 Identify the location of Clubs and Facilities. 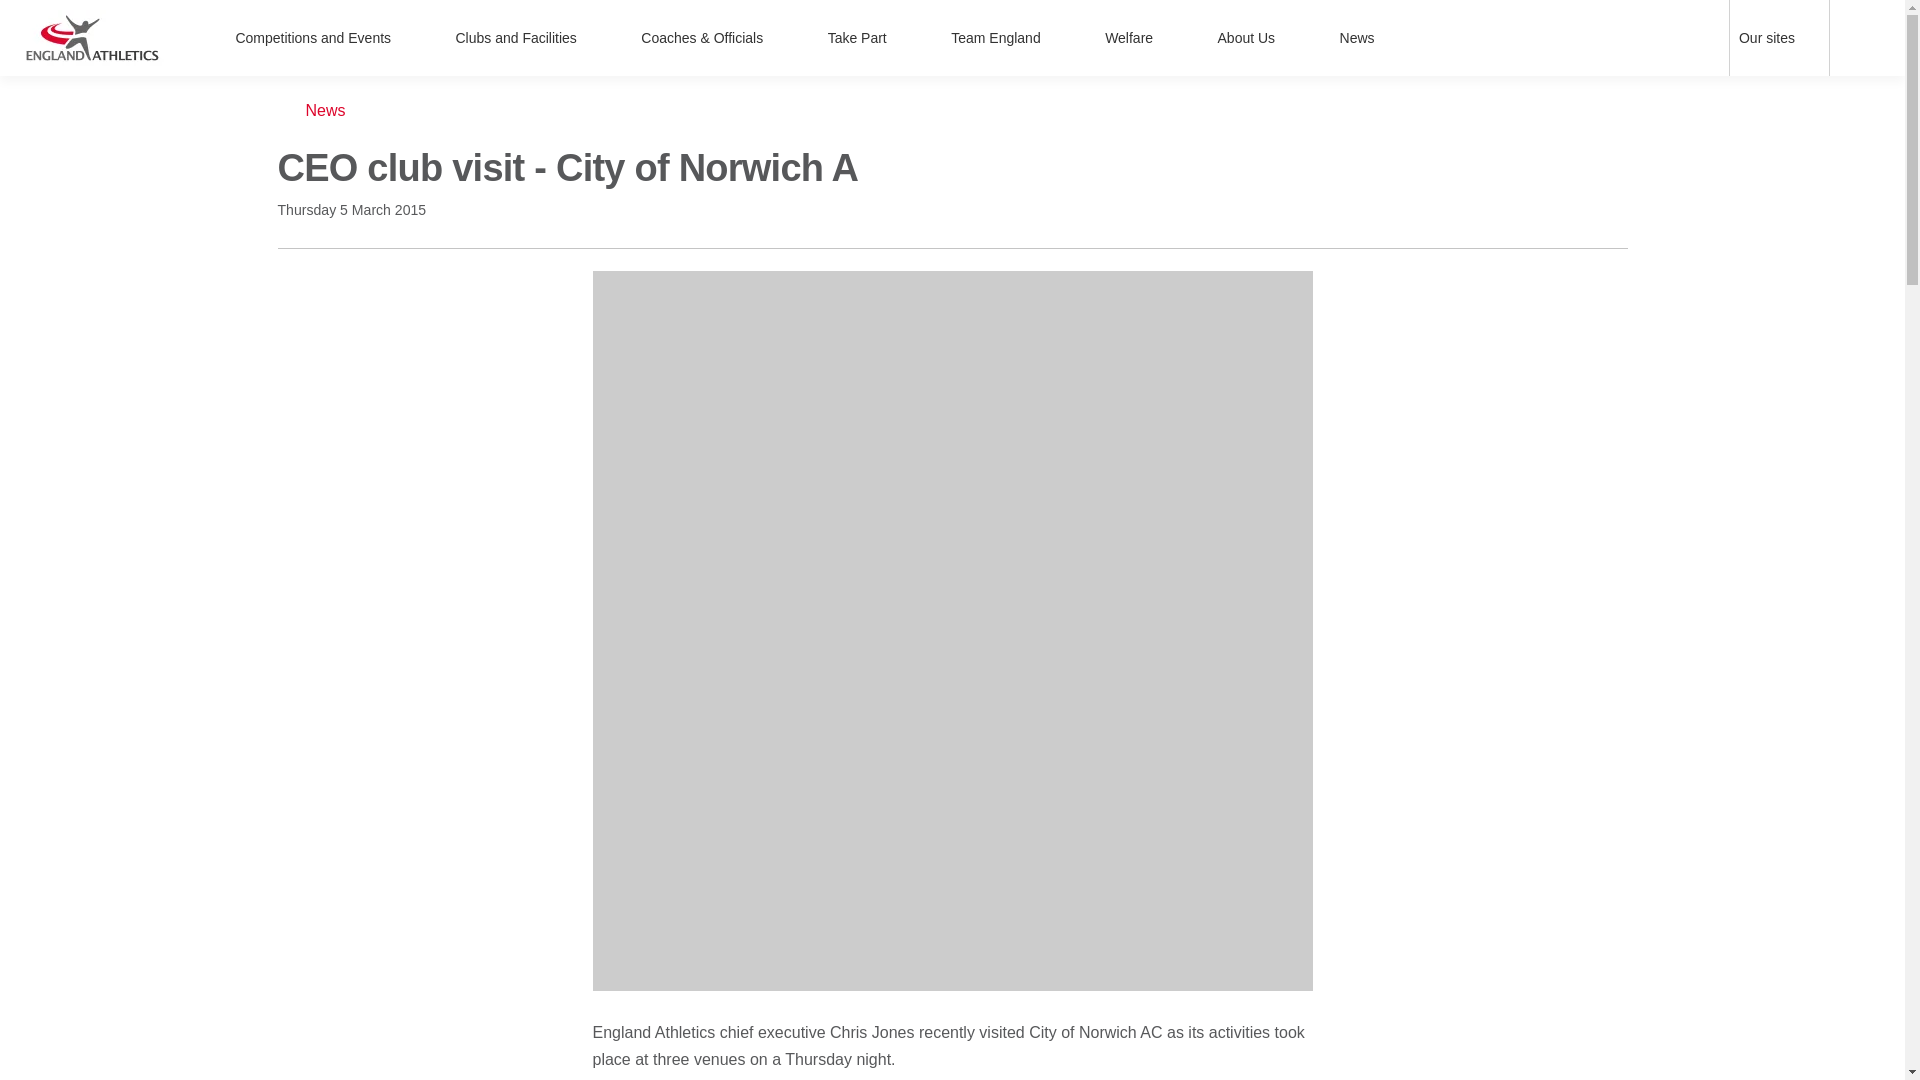
(528, 38).